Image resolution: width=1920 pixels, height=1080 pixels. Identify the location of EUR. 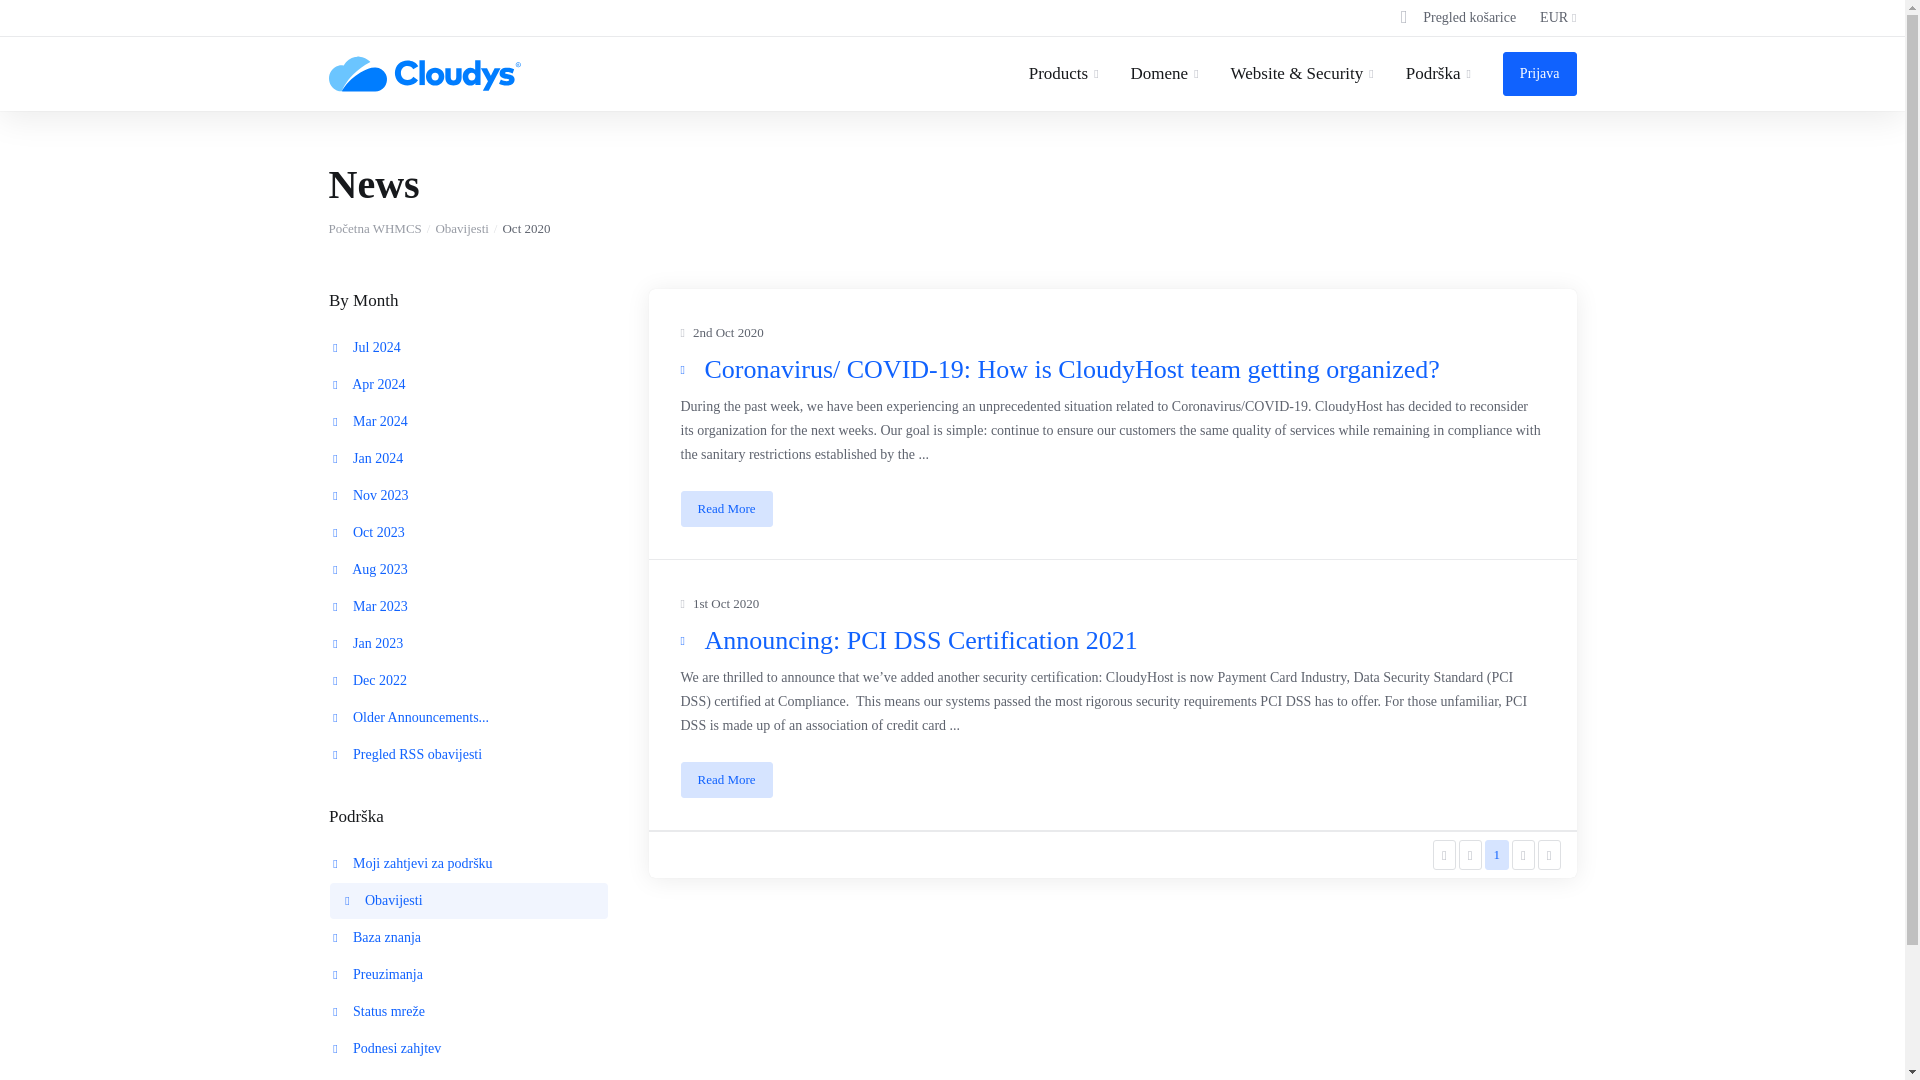
(1558, 18).